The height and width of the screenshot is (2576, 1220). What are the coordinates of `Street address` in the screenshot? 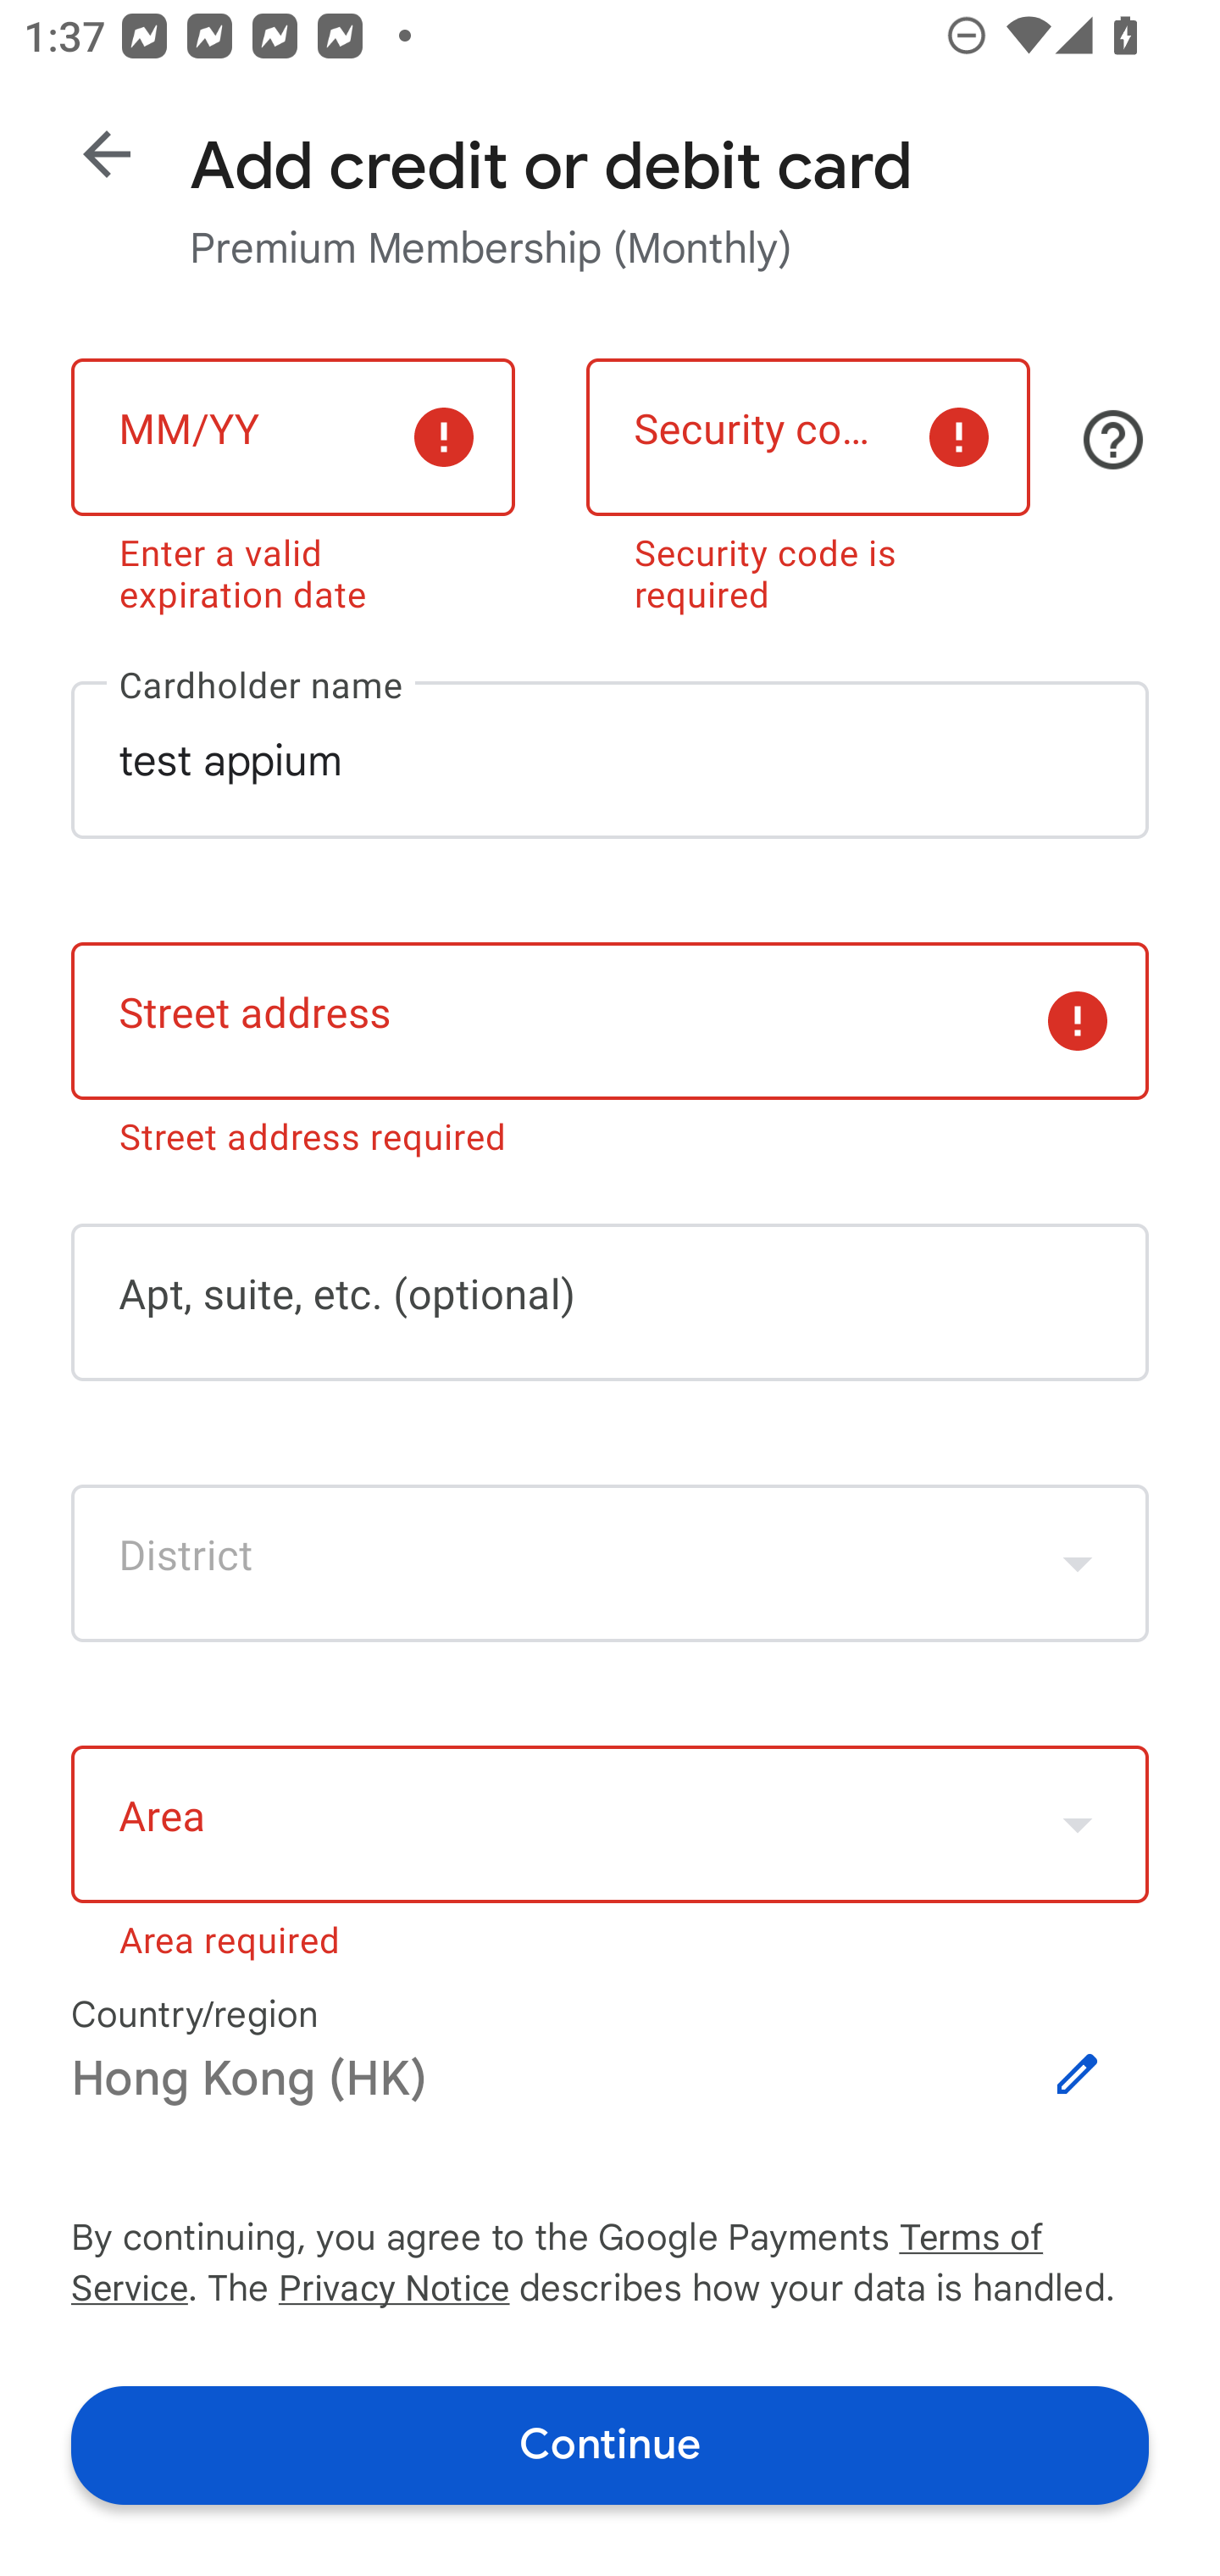 It's located at (610, 1021).